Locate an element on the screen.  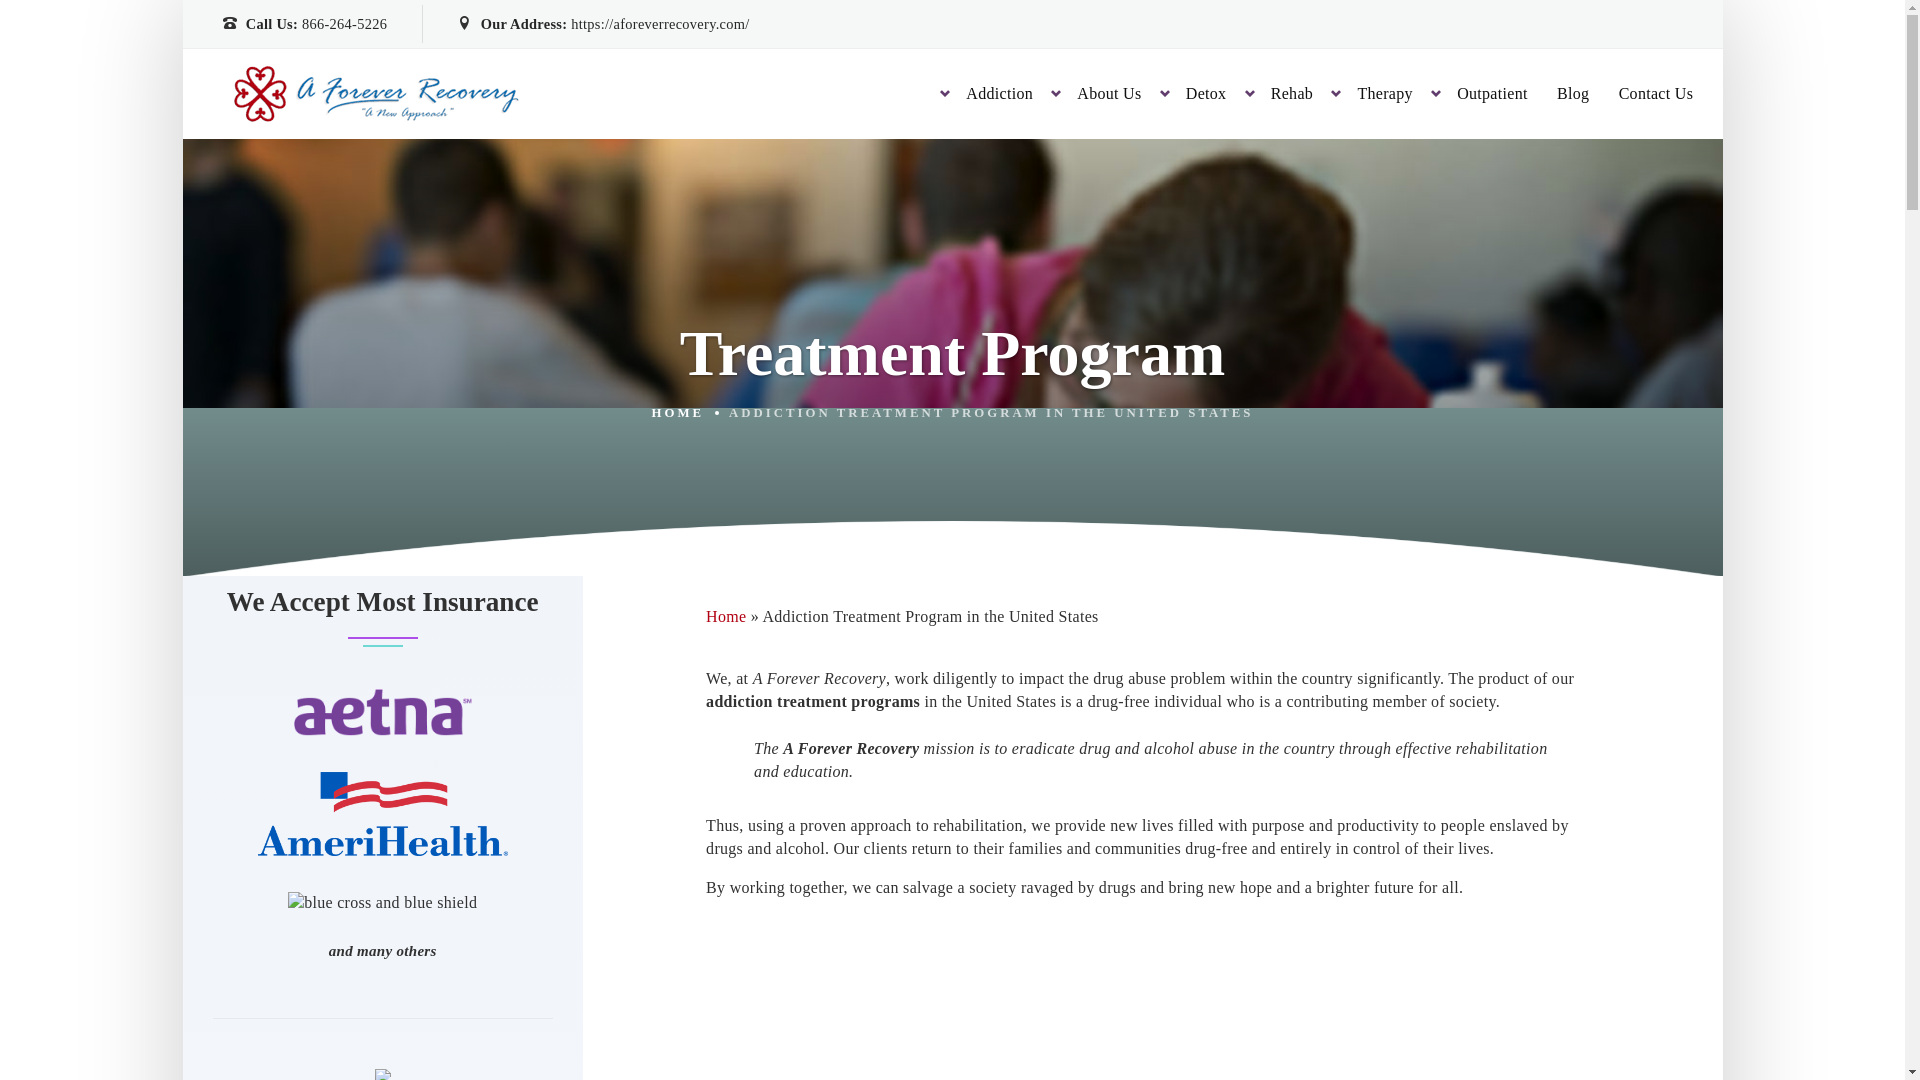
About Us is located at coordinates (1108, 80).